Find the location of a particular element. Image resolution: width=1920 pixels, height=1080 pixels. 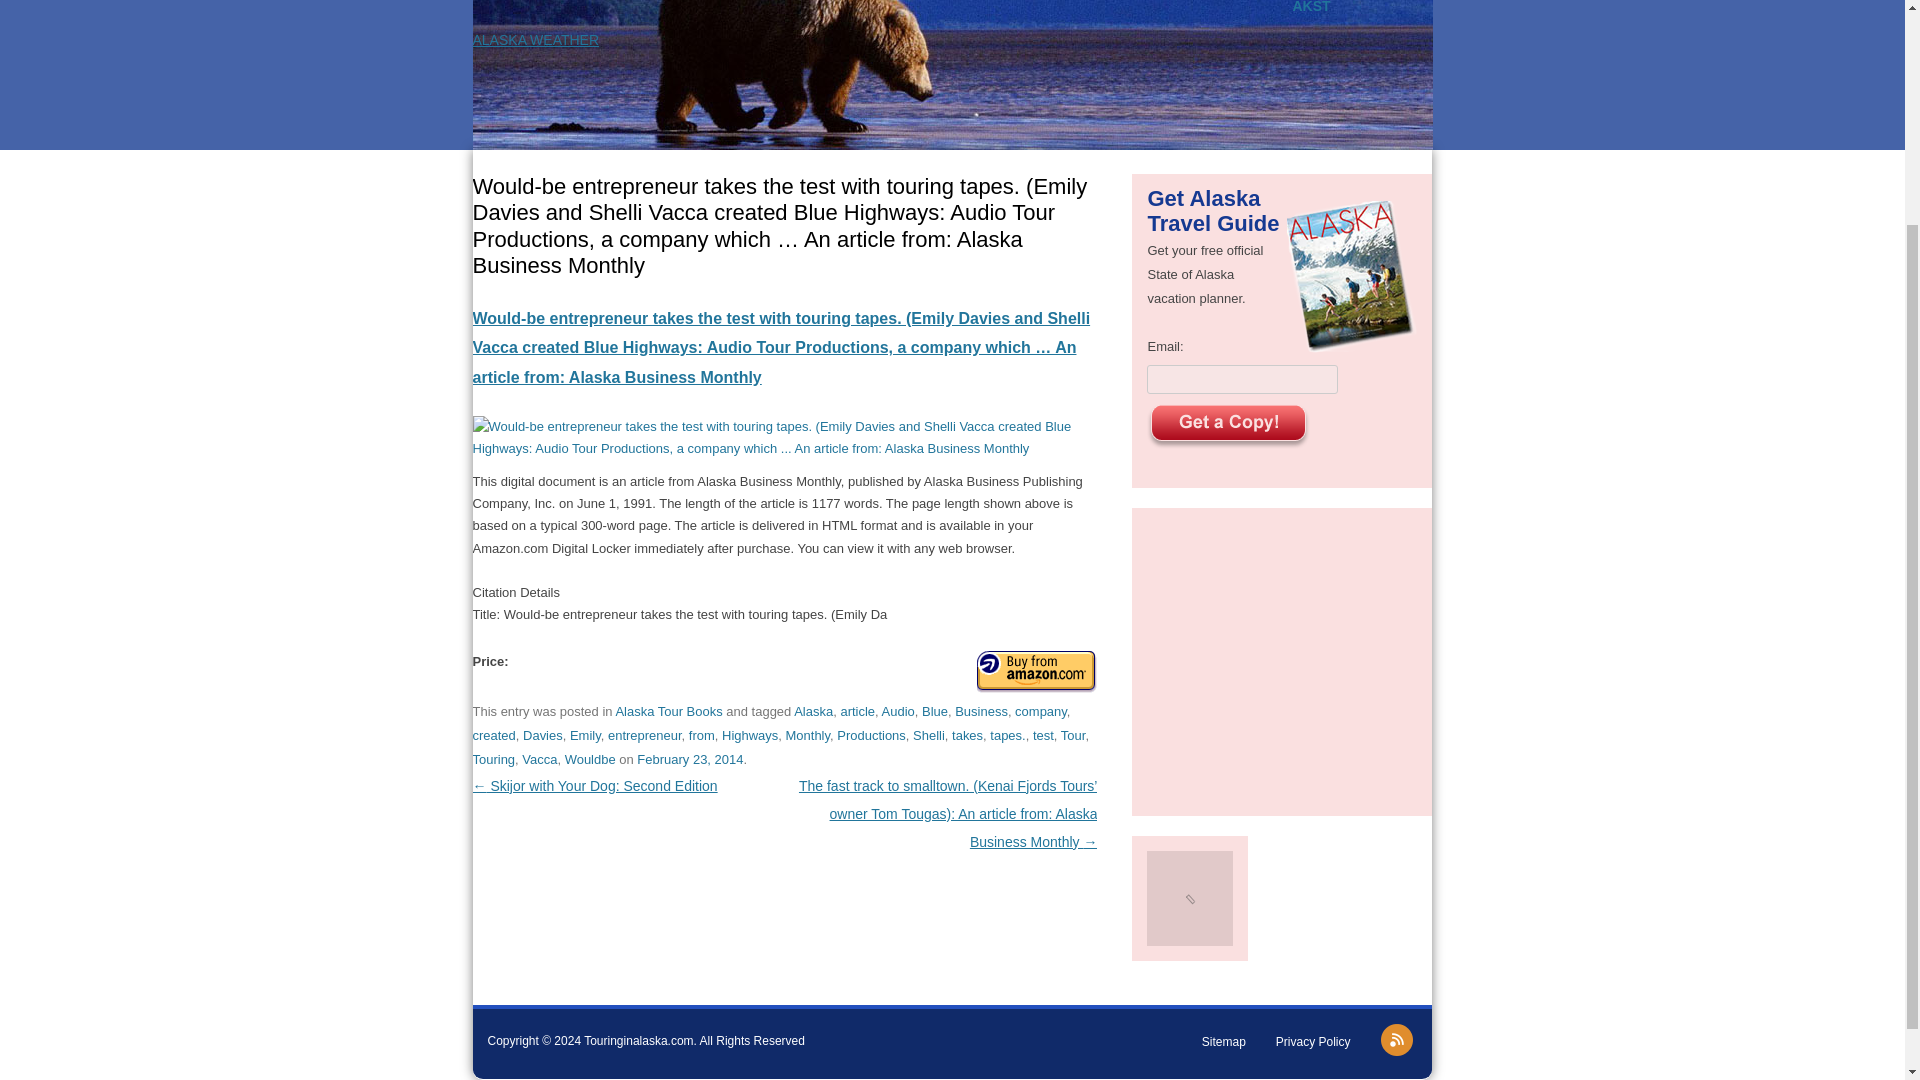

Touring is located at coordinates (493, 758).